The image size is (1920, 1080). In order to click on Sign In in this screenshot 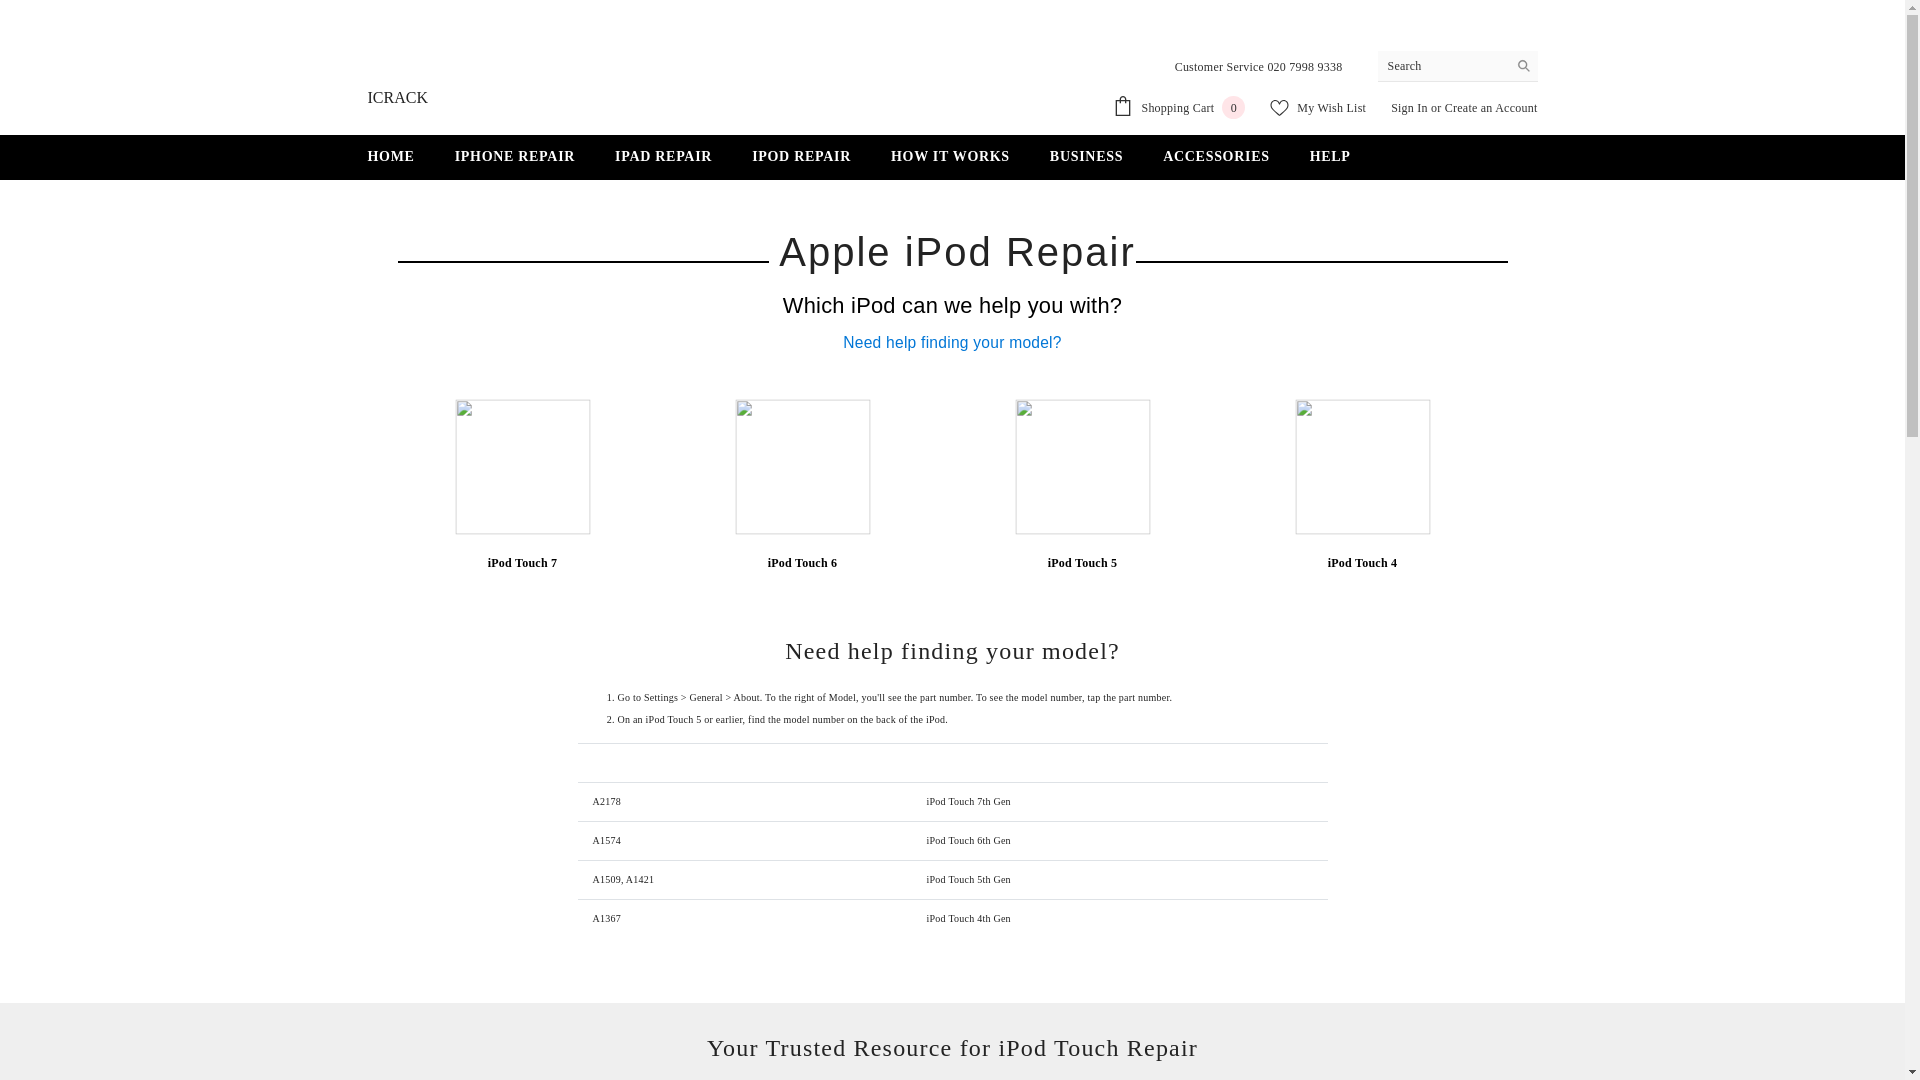, I will do `click(1317, 108)`.